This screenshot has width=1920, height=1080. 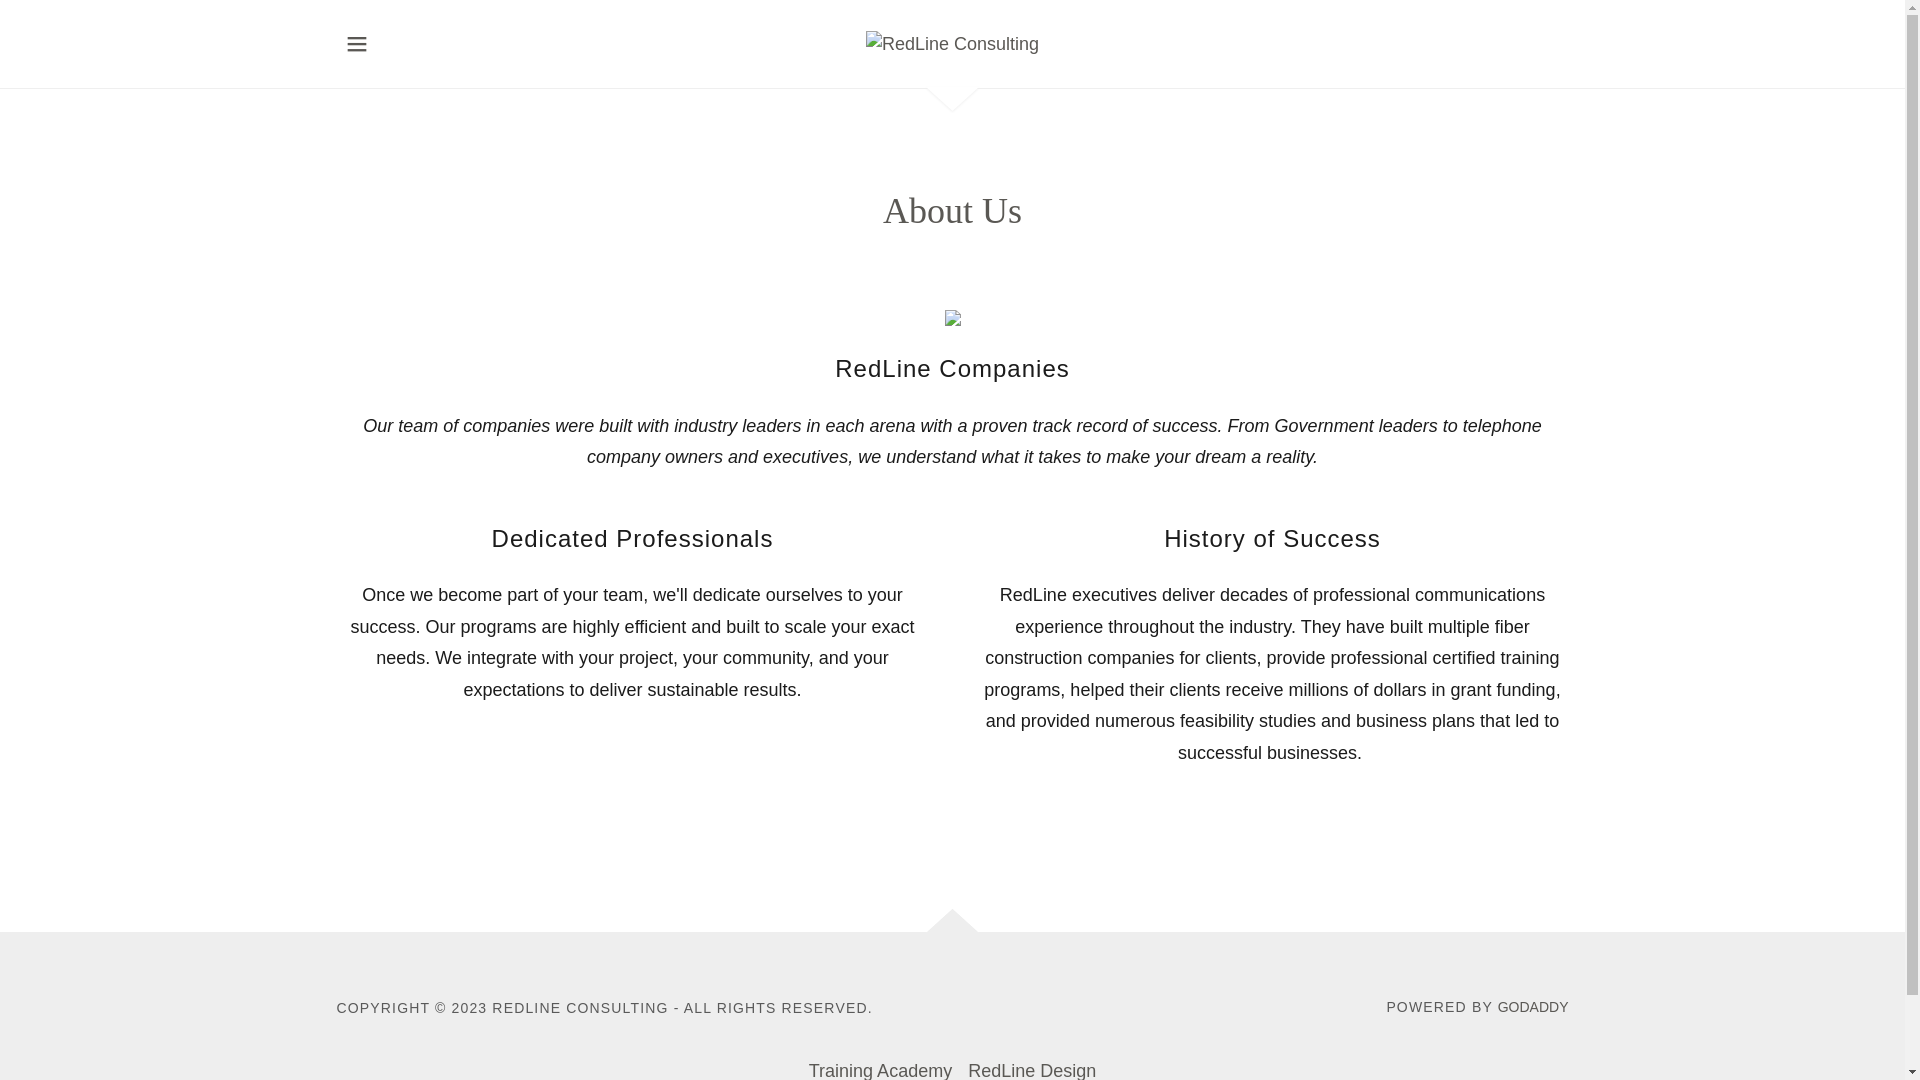 What do you see at coordinates (1032, 1064) in the screenshot?
I see `RedLine Design` at bounding box center [1032, 1064].